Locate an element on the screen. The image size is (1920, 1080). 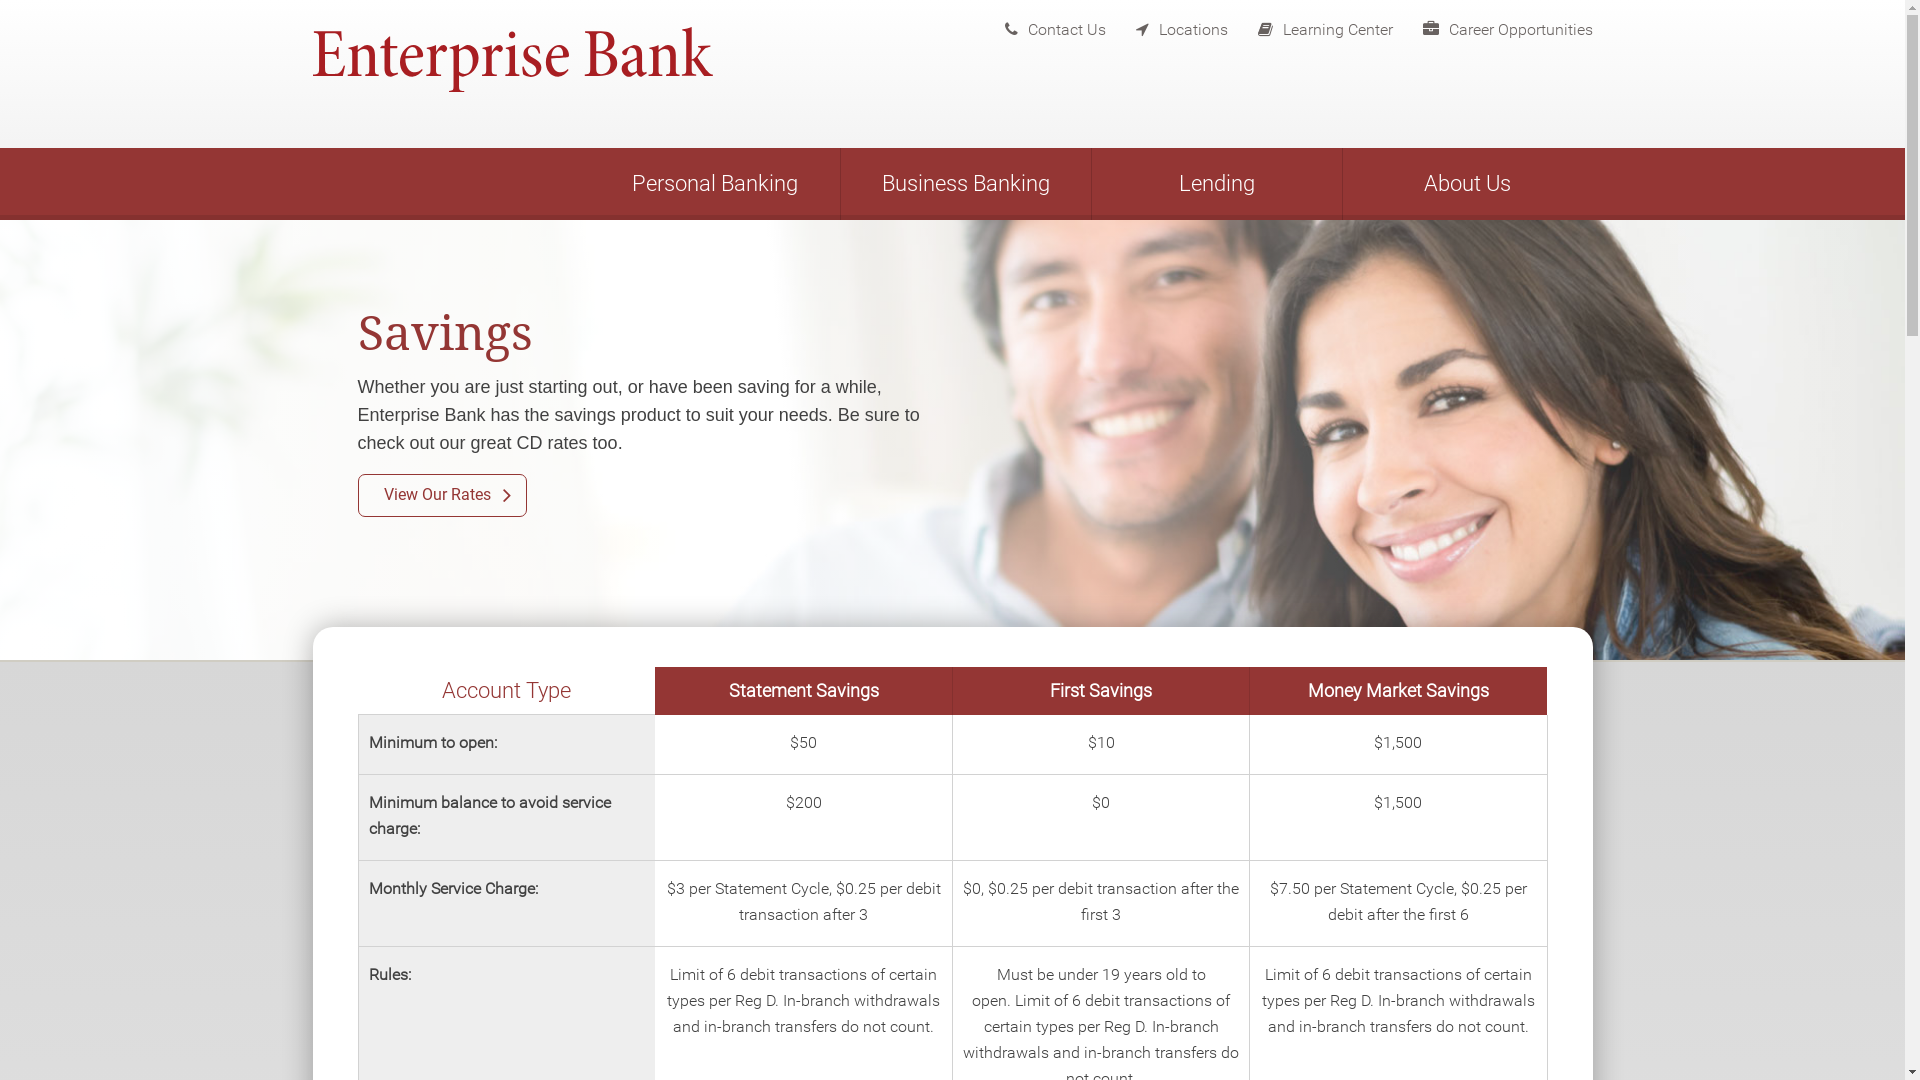
View Our Rates is located at coordinates (442, 496).